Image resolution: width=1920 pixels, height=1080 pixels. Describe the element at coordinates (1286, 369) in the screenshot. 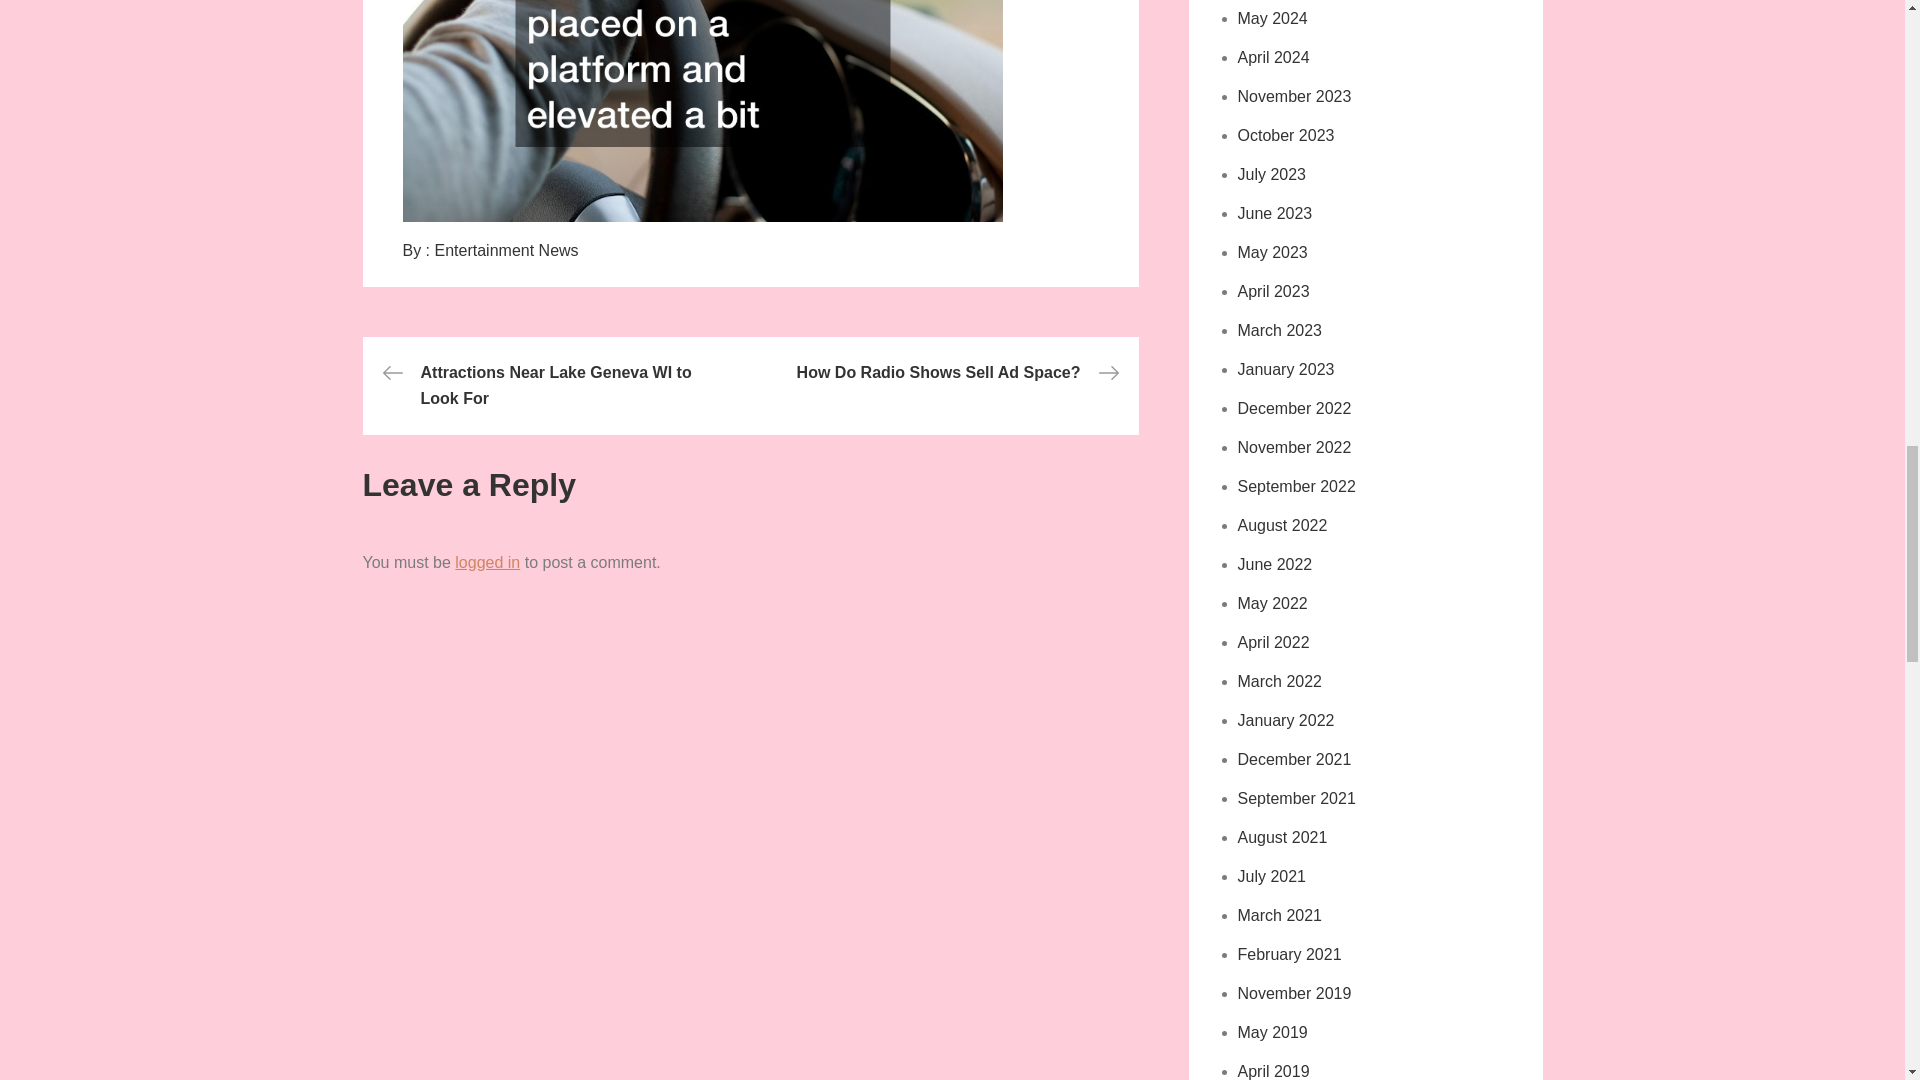

I see `January 2023` at that location.